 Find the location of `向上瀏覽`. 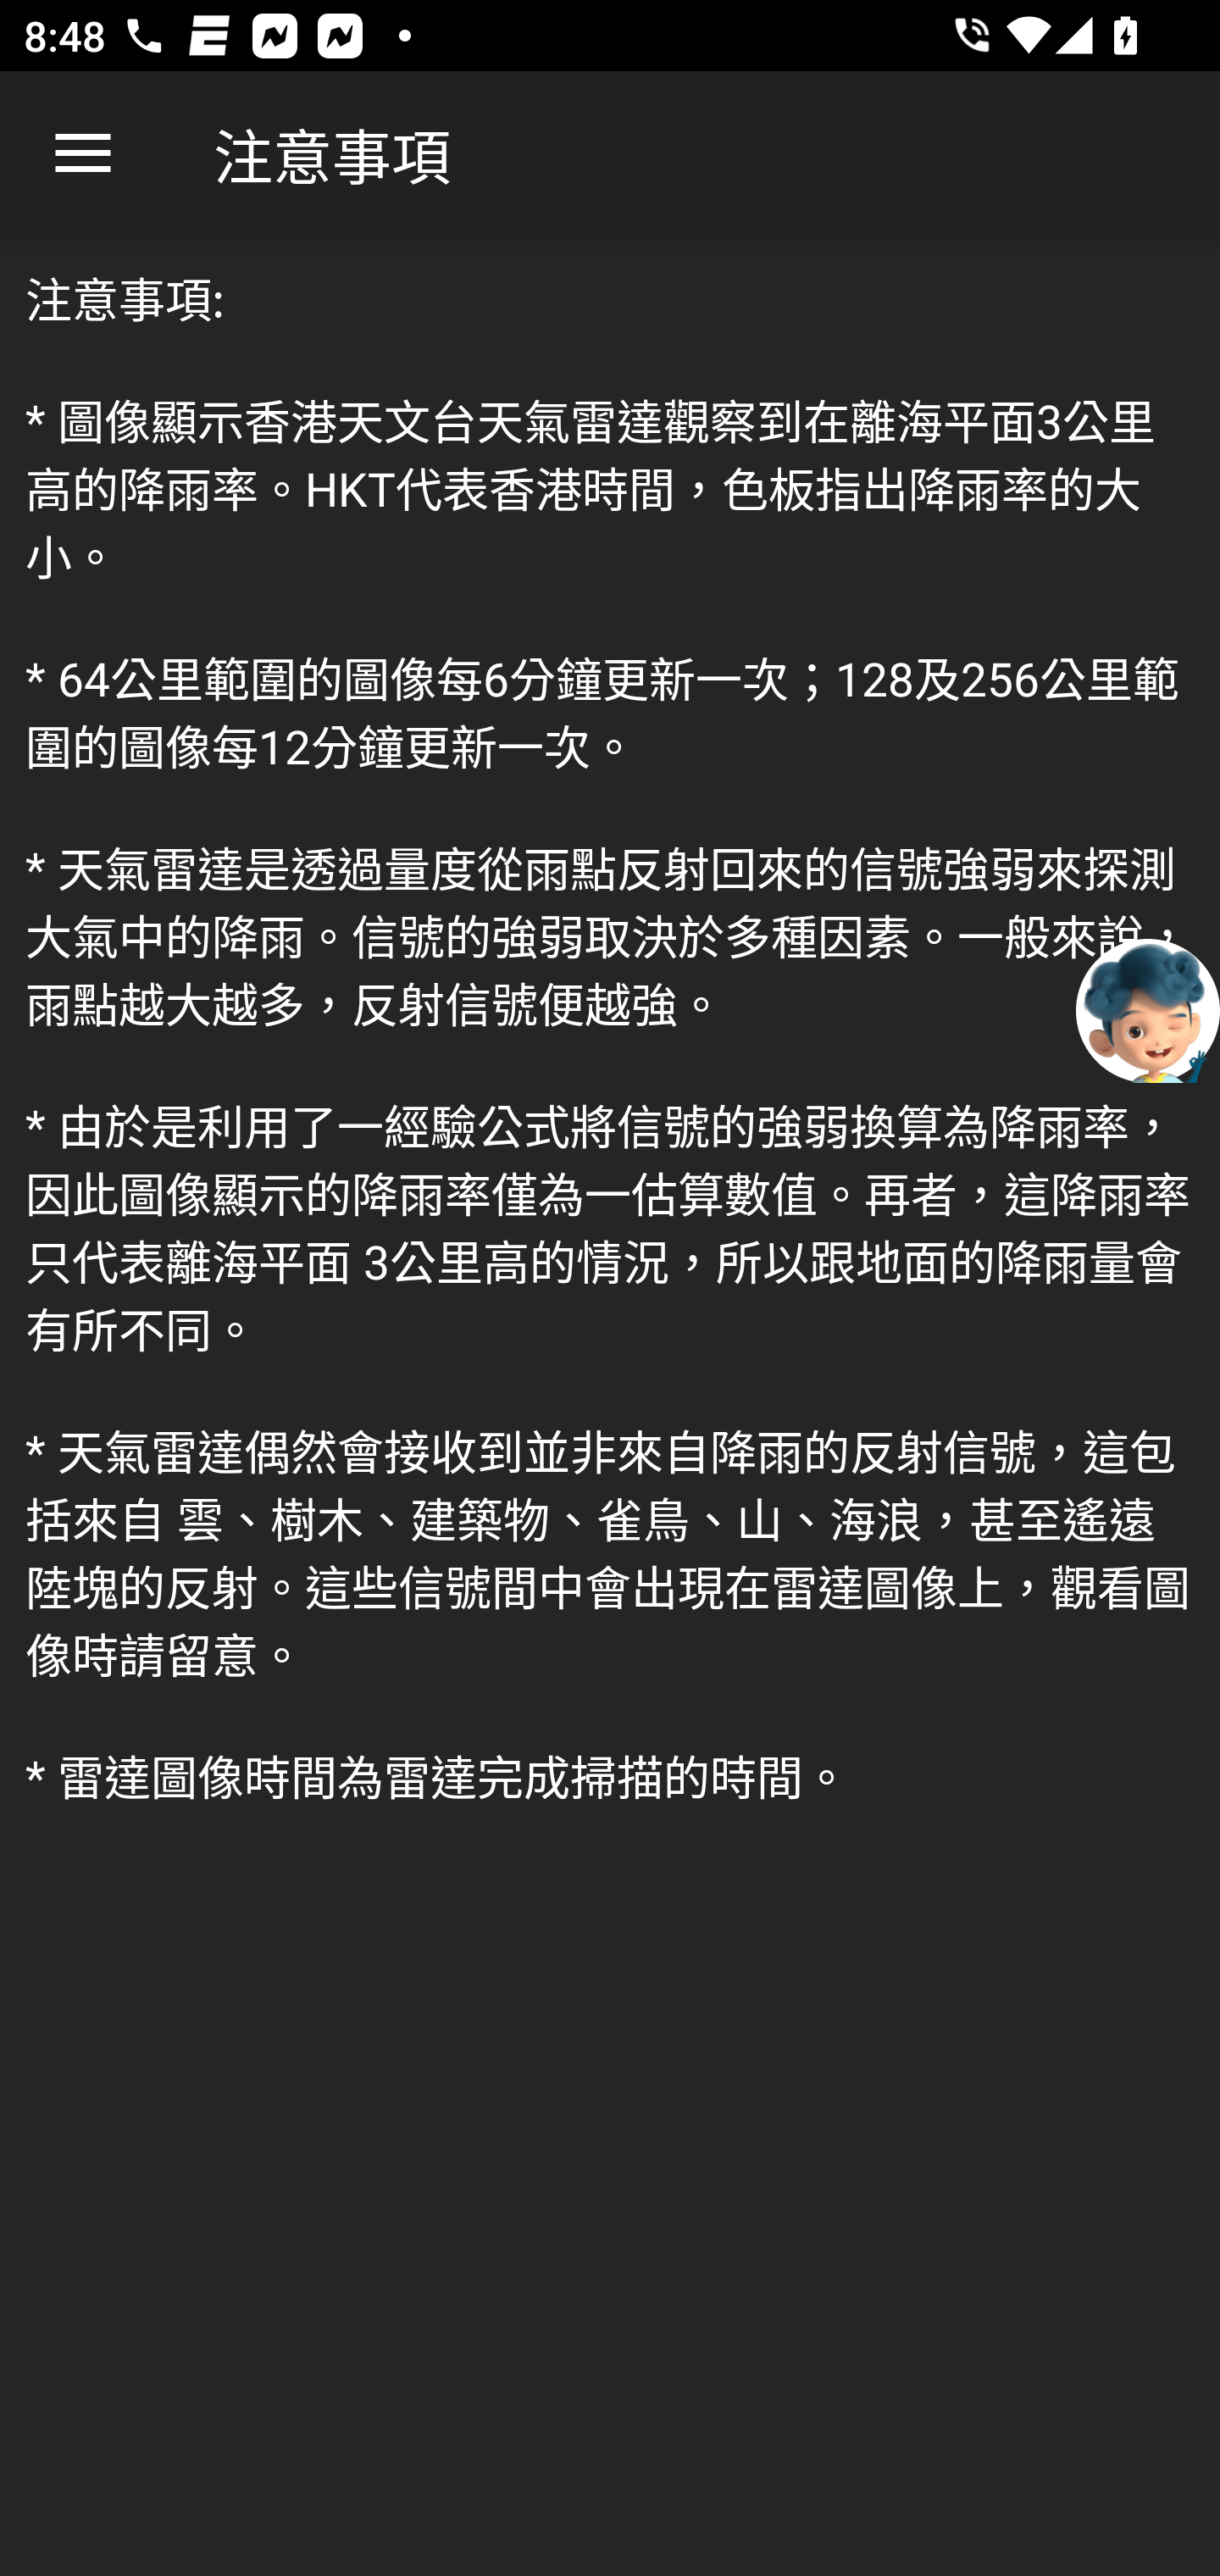

向上瀏覽 is located at coordinates (83, 154).